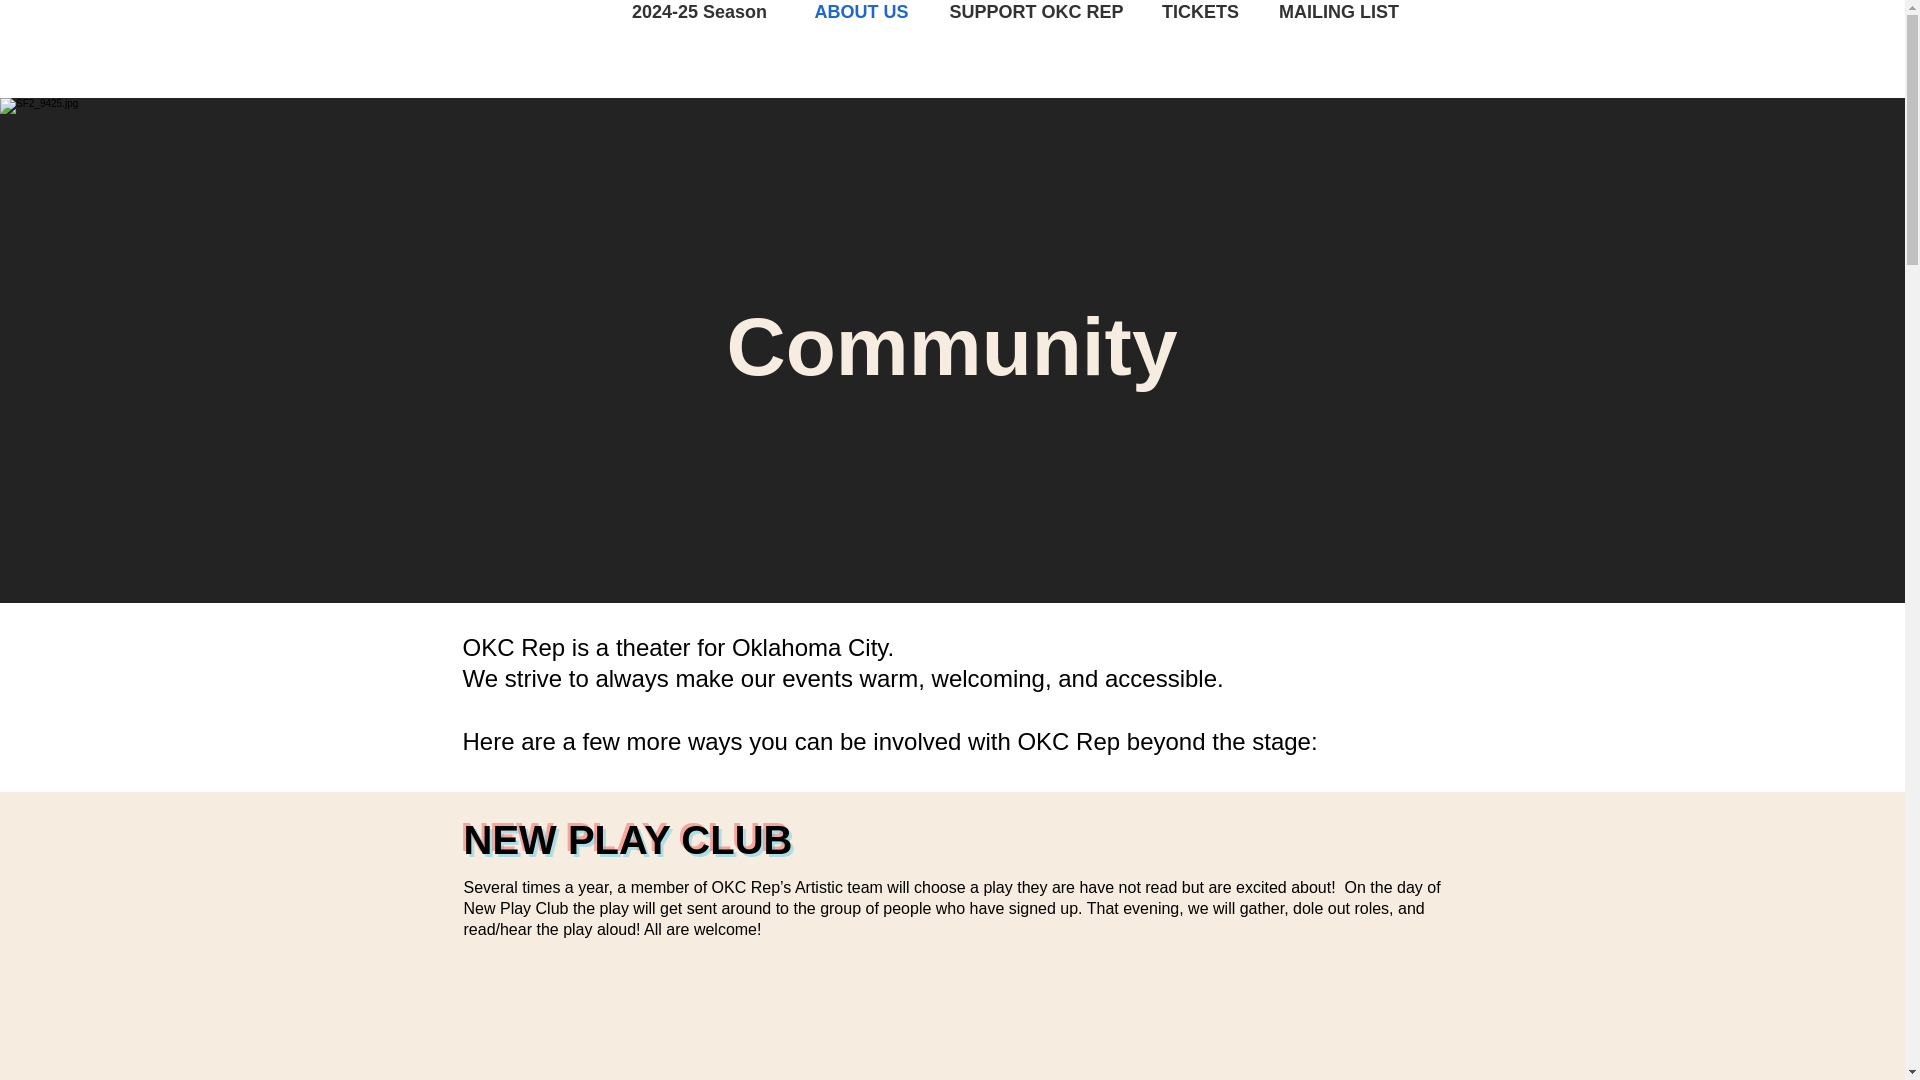 Image resolution: width=1920 pixels, height=1080 pixels. I want to click on TICKETS, so click(1200, 49).